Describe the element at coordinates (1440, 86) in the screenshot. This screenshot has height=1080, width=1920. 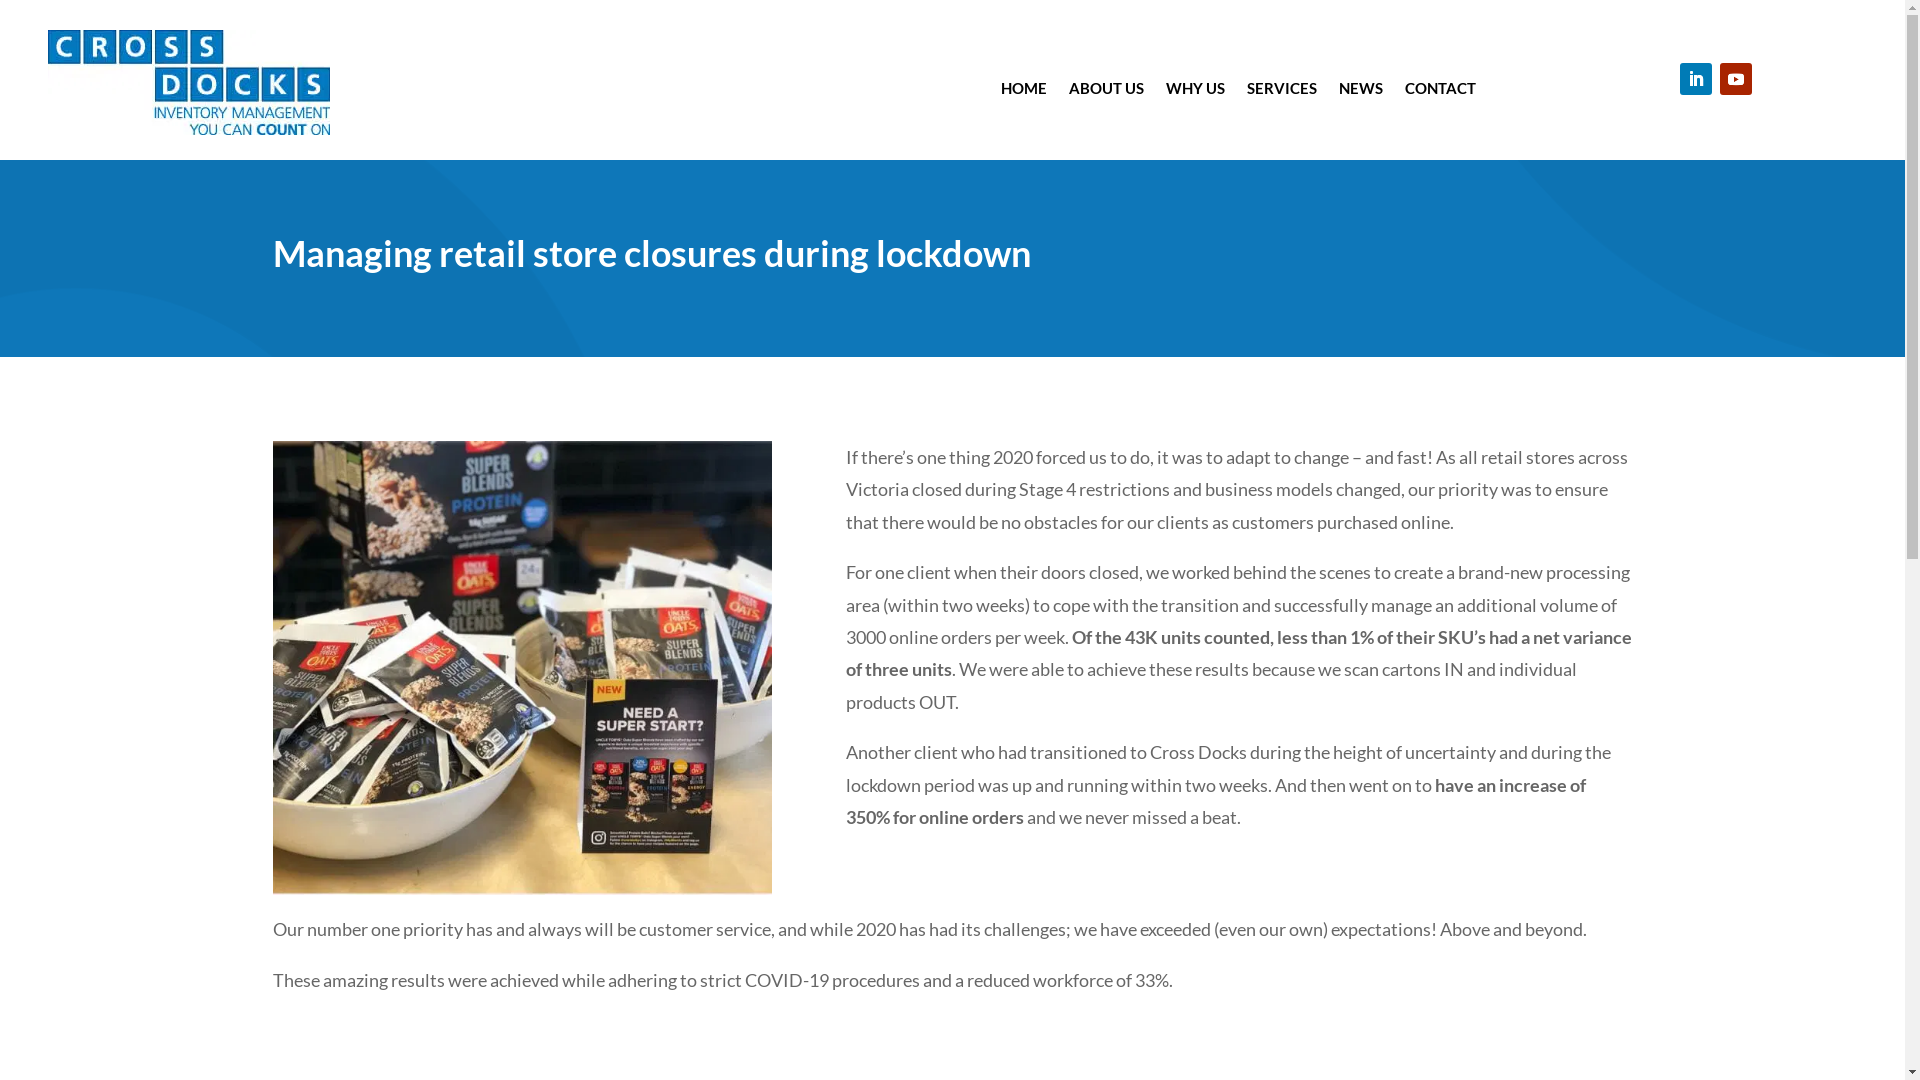
I see `CONTACT` at that location.